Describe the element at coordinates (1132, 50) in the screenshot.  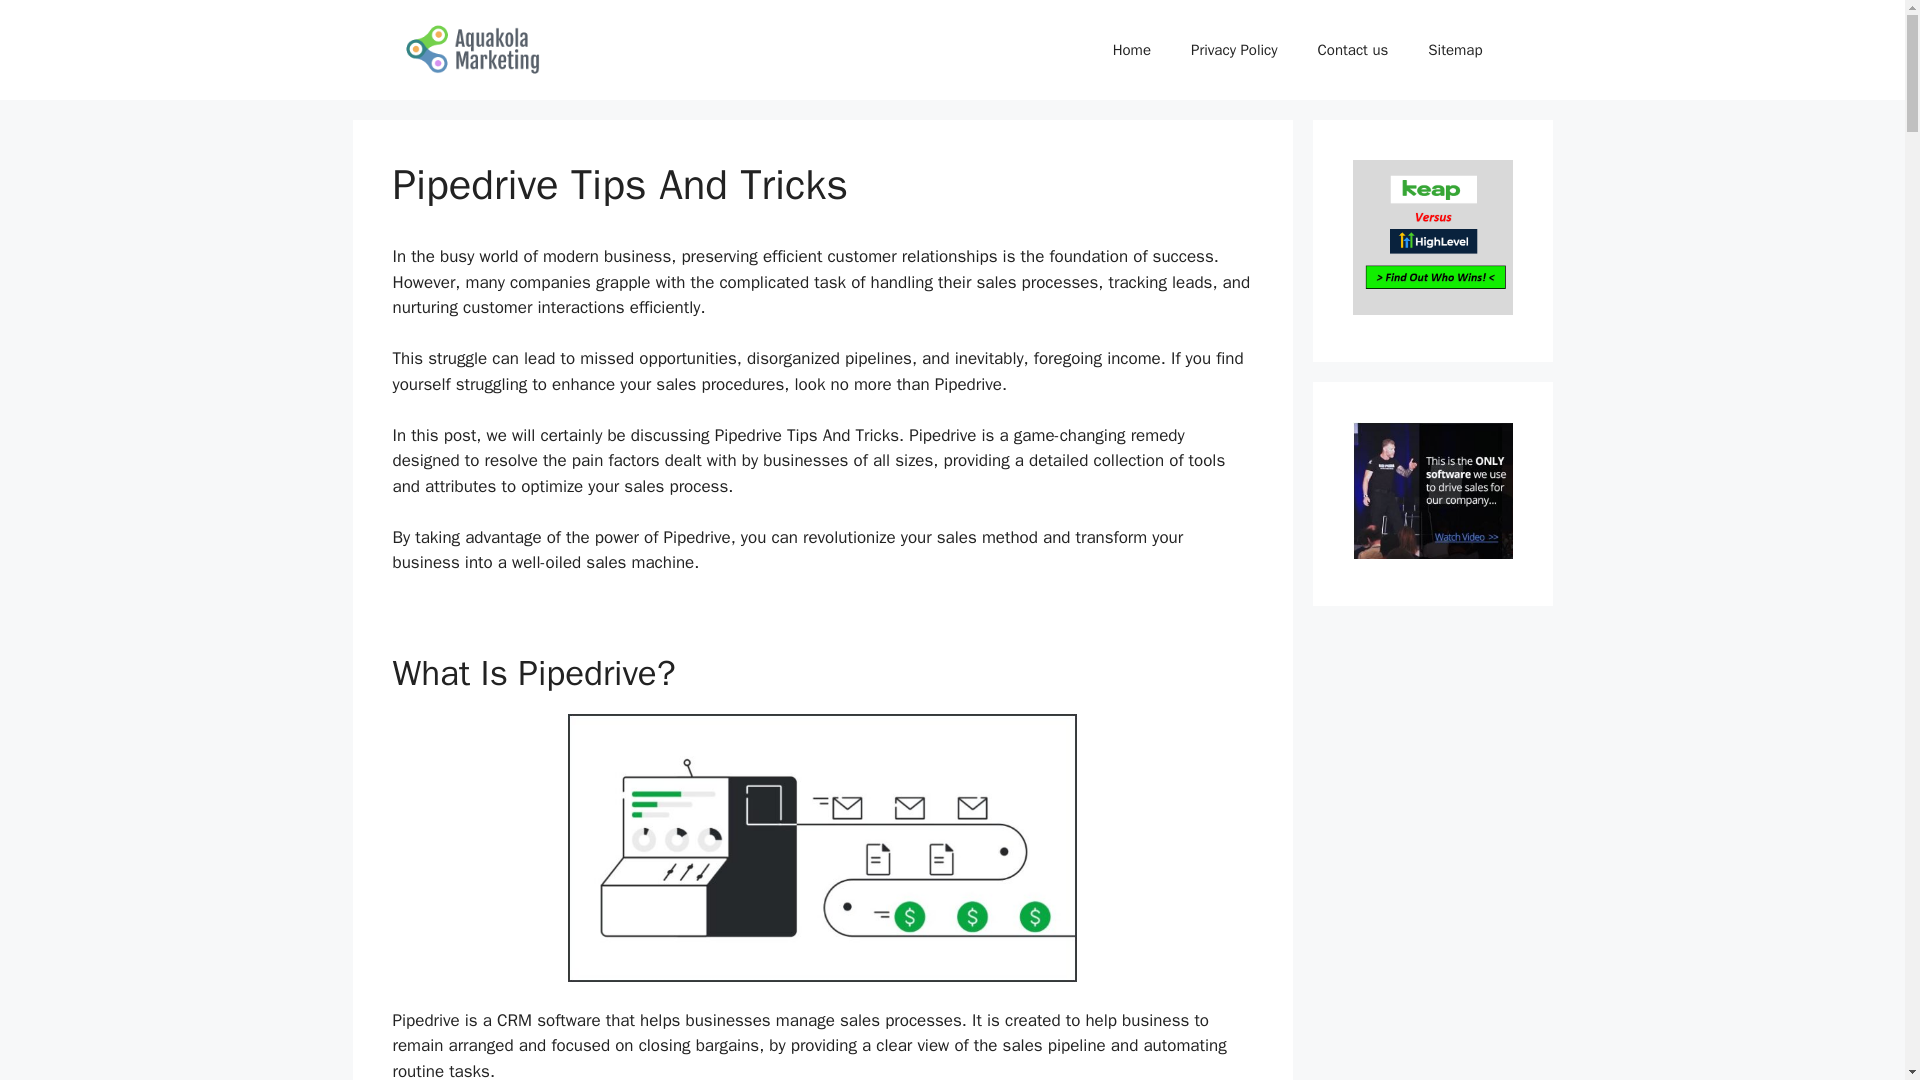
I see `Home` at that location.